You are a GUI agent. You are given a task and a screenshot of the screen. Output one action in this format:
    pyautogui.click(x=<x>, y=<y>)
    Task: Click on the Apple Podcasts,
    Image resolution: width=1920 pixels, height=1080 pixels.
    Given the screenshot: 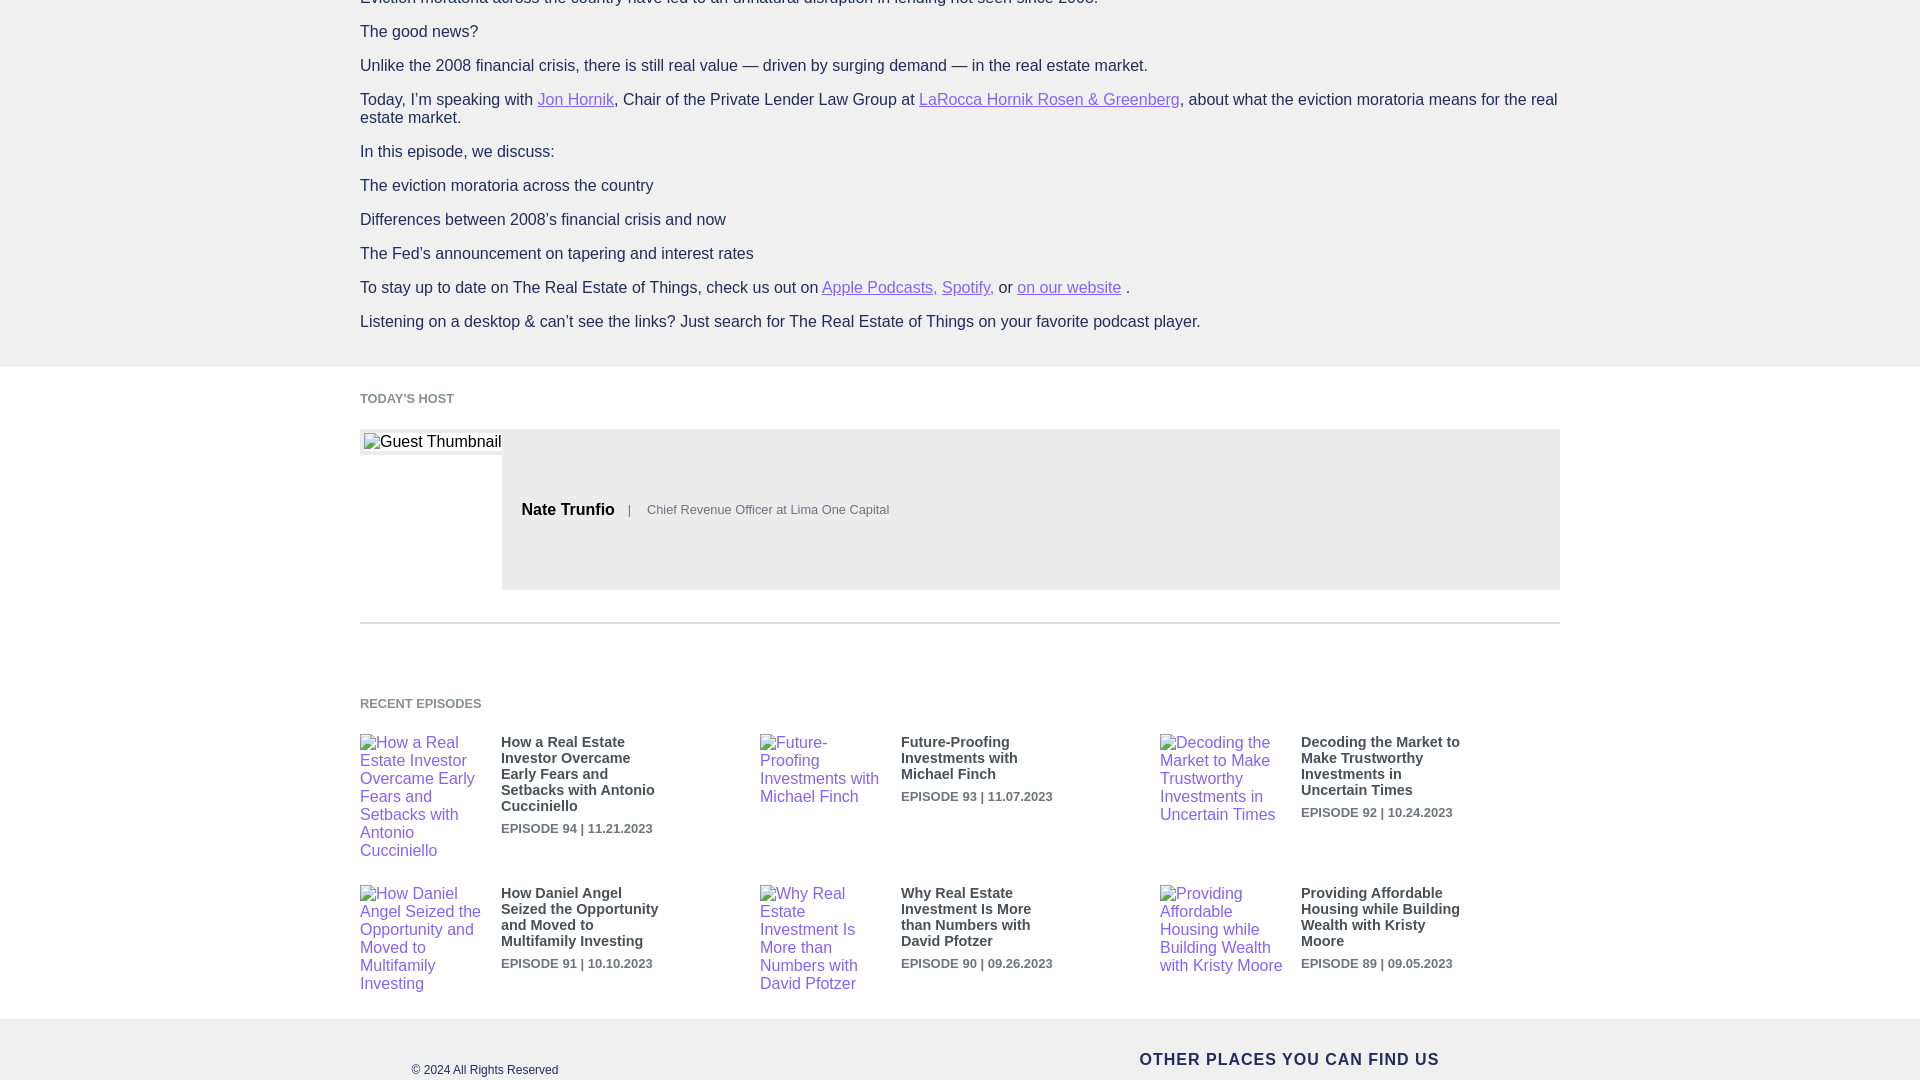 What is the action you would take?
    pyautogui.click(x=880, y=286)
    